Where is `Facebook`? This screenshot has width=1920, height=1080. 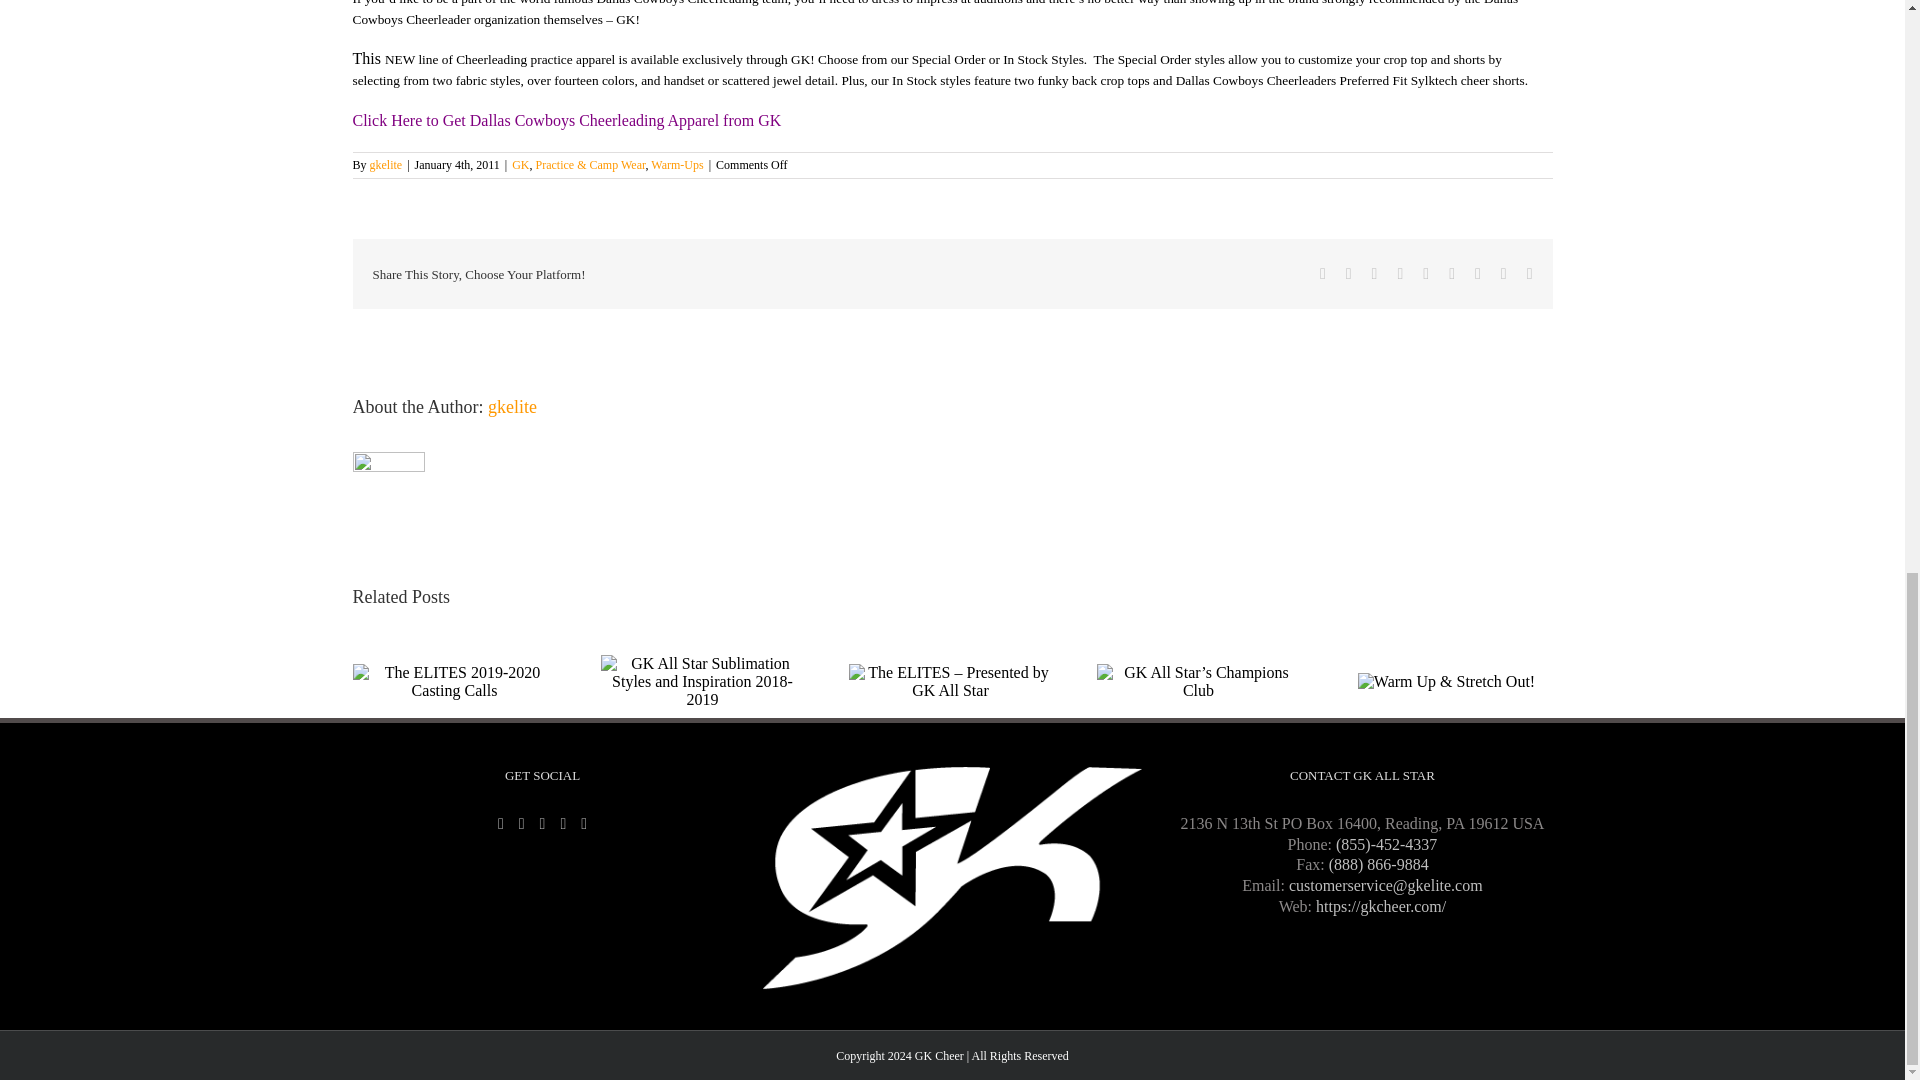 Facebook is located at coordinates (1323, 273).